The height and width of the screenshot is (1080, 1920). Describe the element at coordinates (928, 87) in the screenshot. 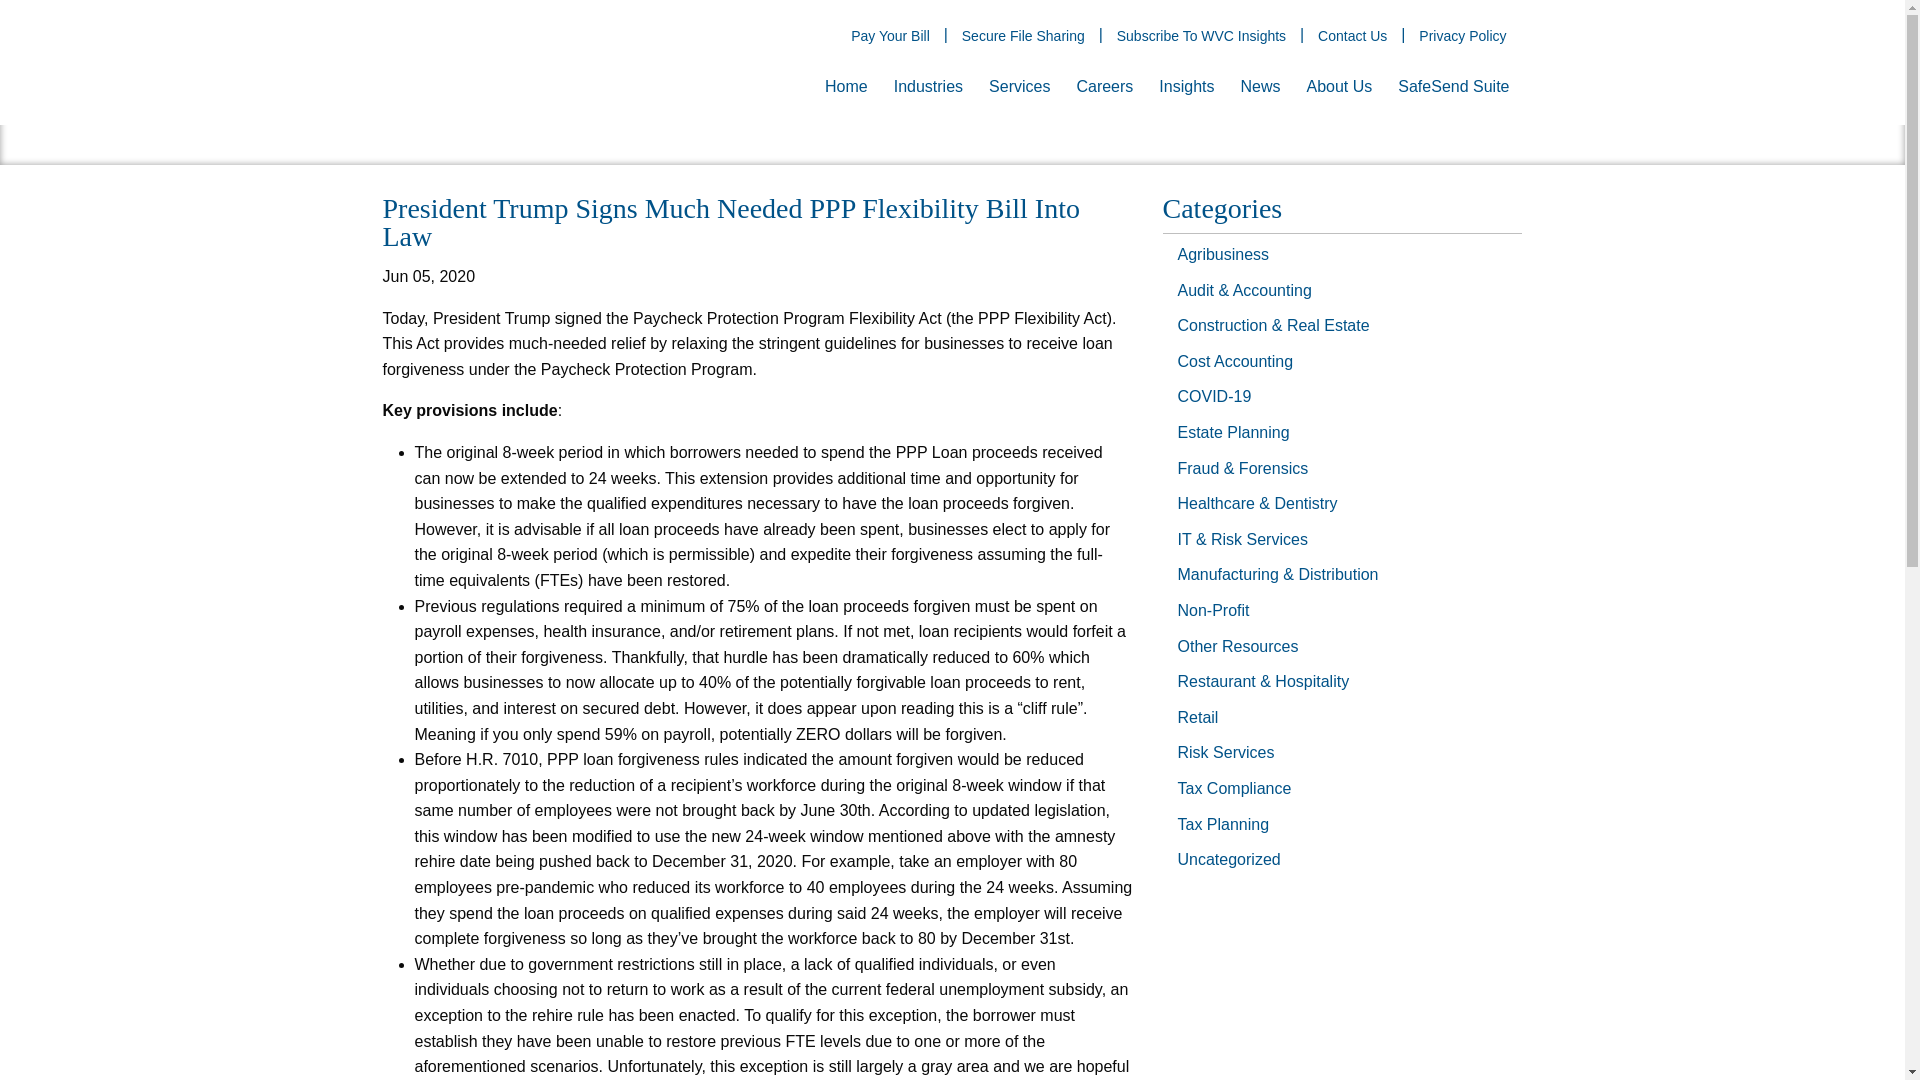

I see `Industries` at that location.